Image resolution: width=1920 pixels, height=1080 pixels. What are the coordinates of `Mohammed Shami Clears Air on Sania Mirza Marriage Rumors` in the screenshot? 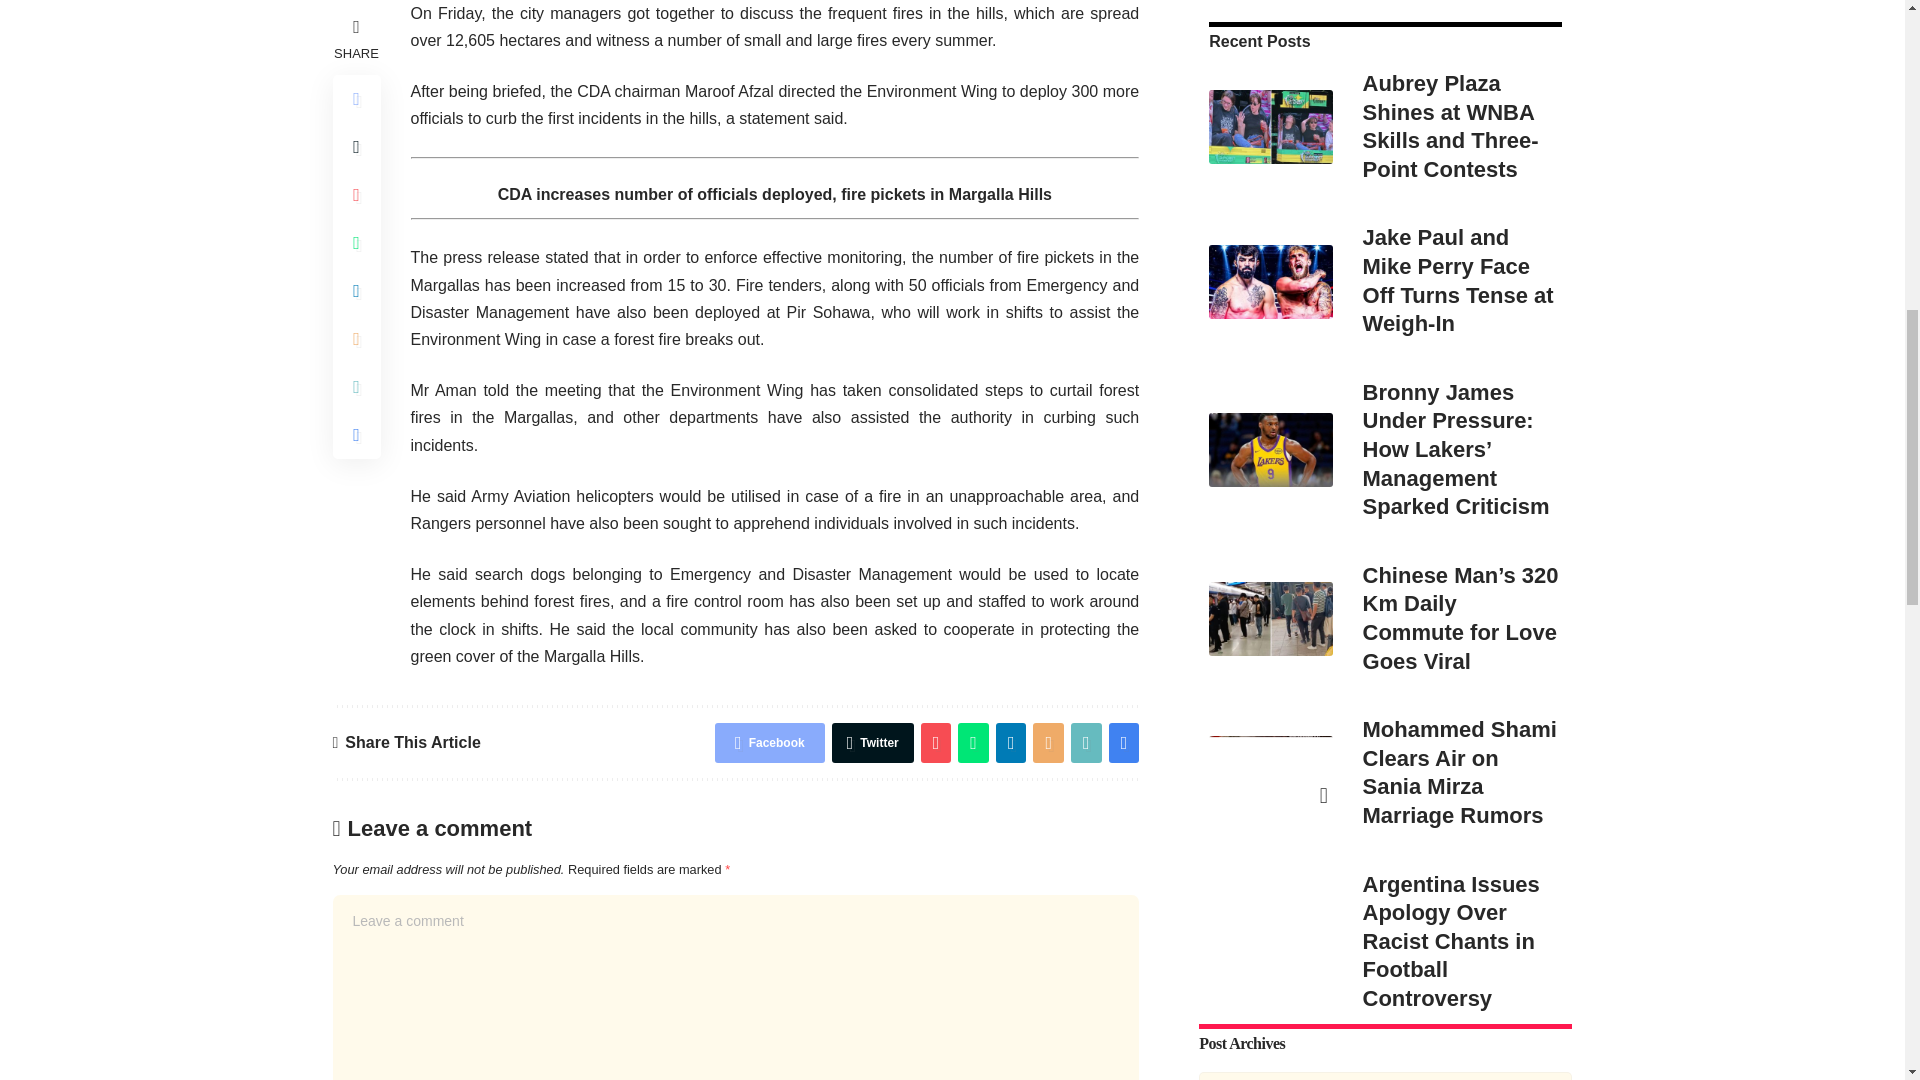 It's located at (1270, 420).